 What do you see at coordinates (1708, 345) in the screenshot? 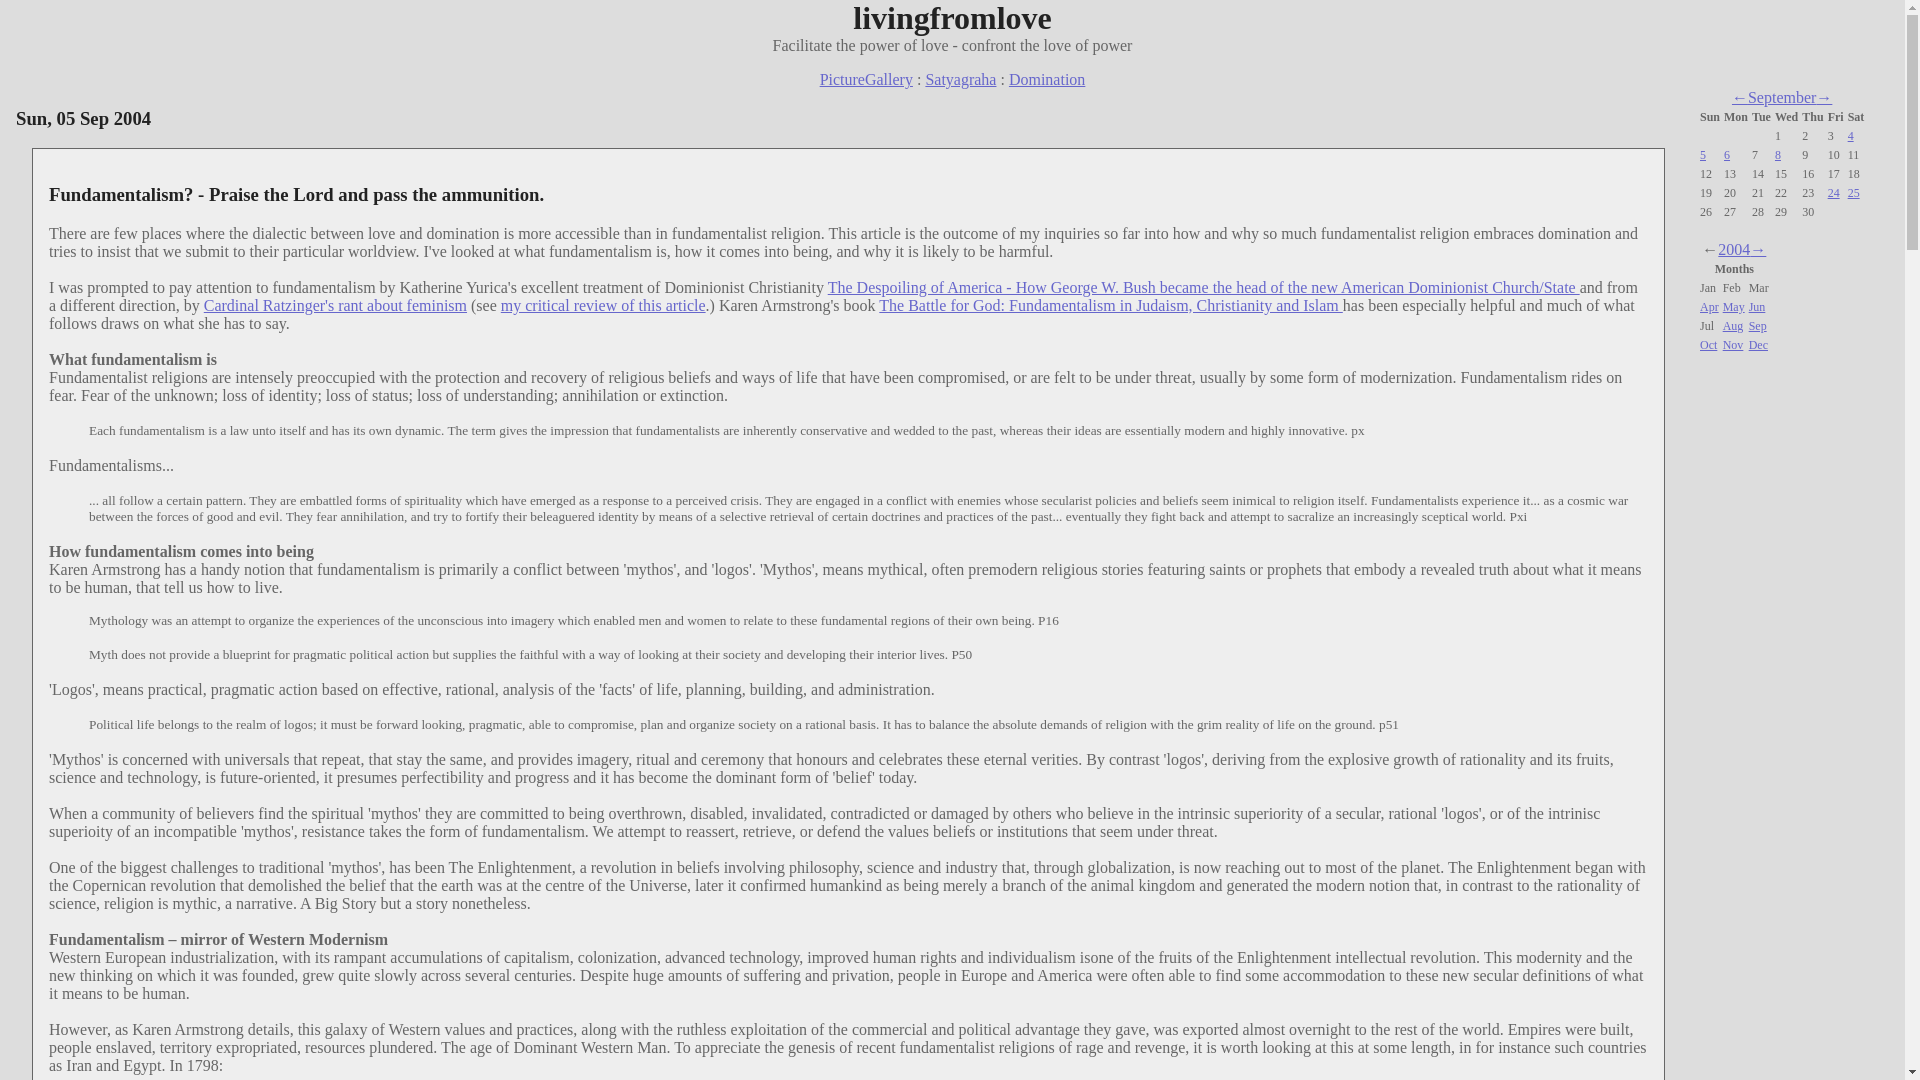
I see `Oct` at bounding box center [1708, 345].